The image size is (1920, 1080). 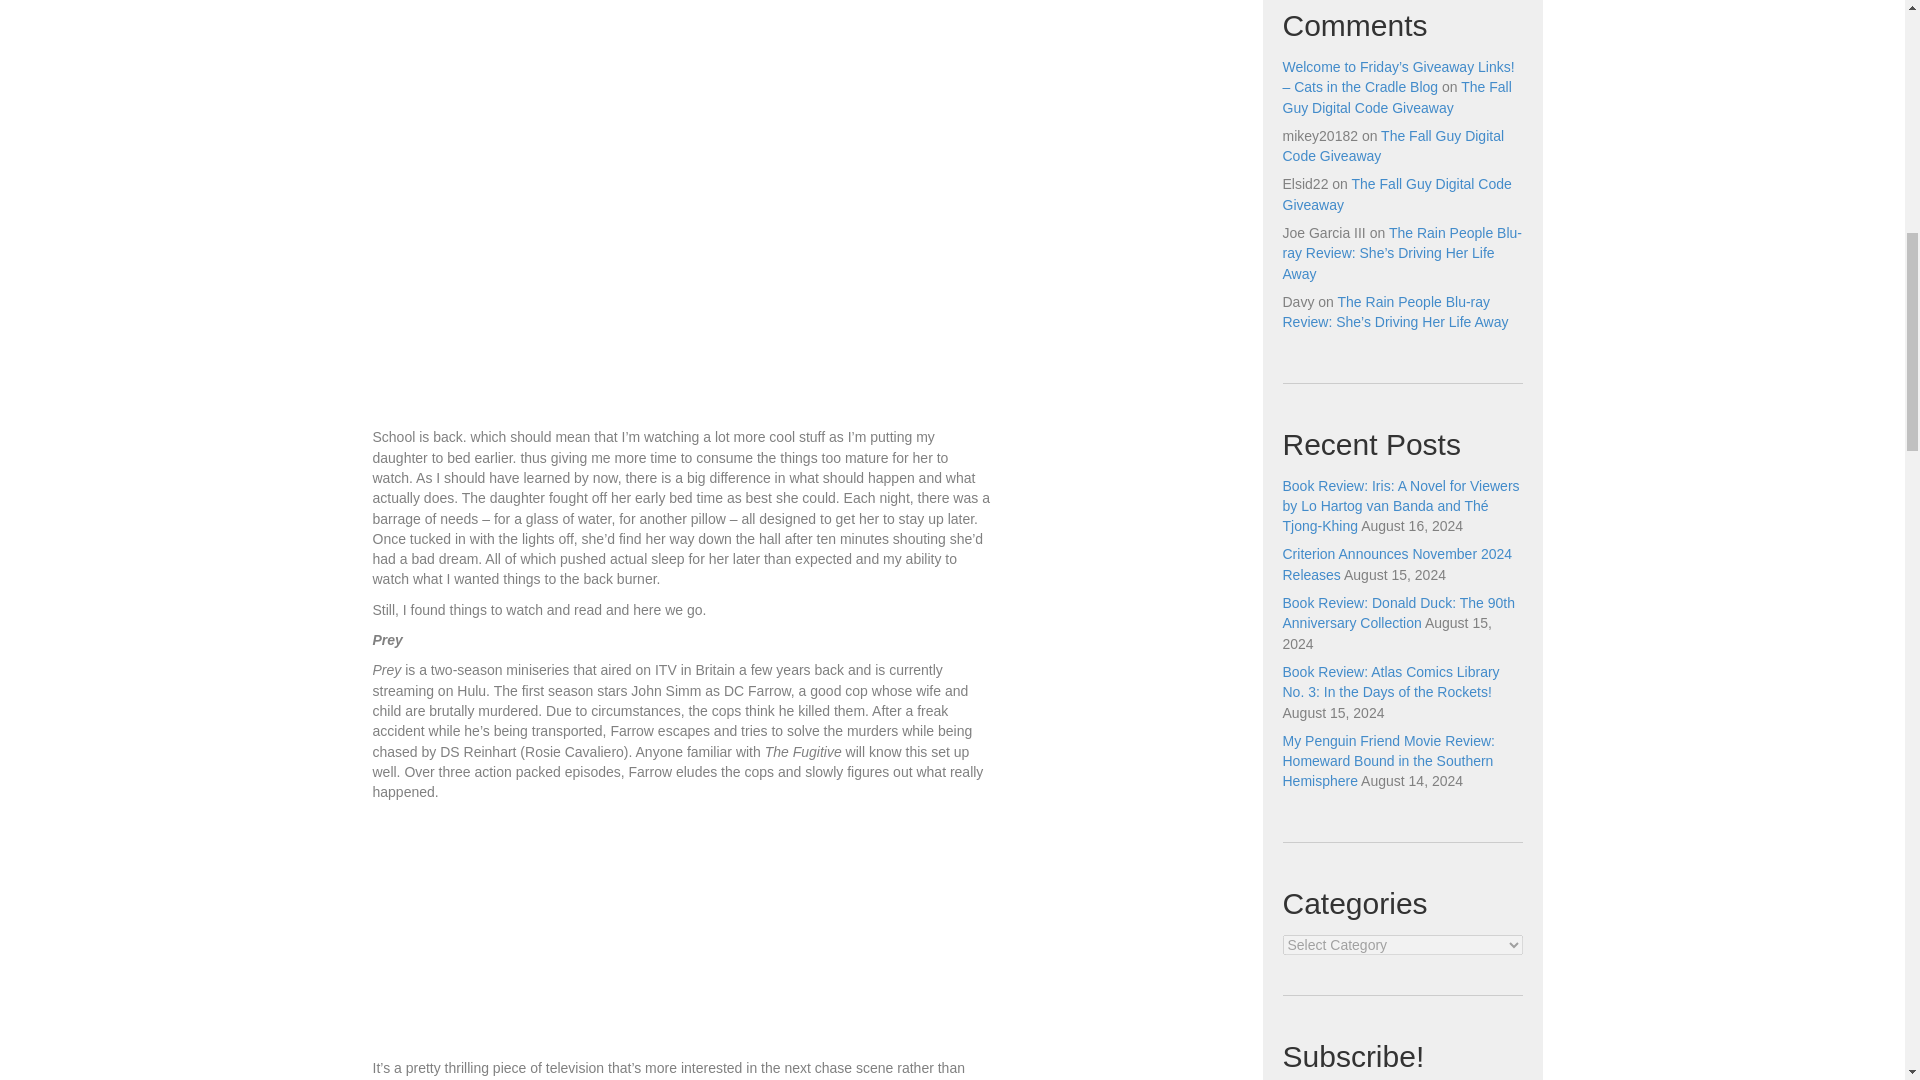 I want to click on Criterion Announces November 2024 Releases, so click(x=1397, y=564).